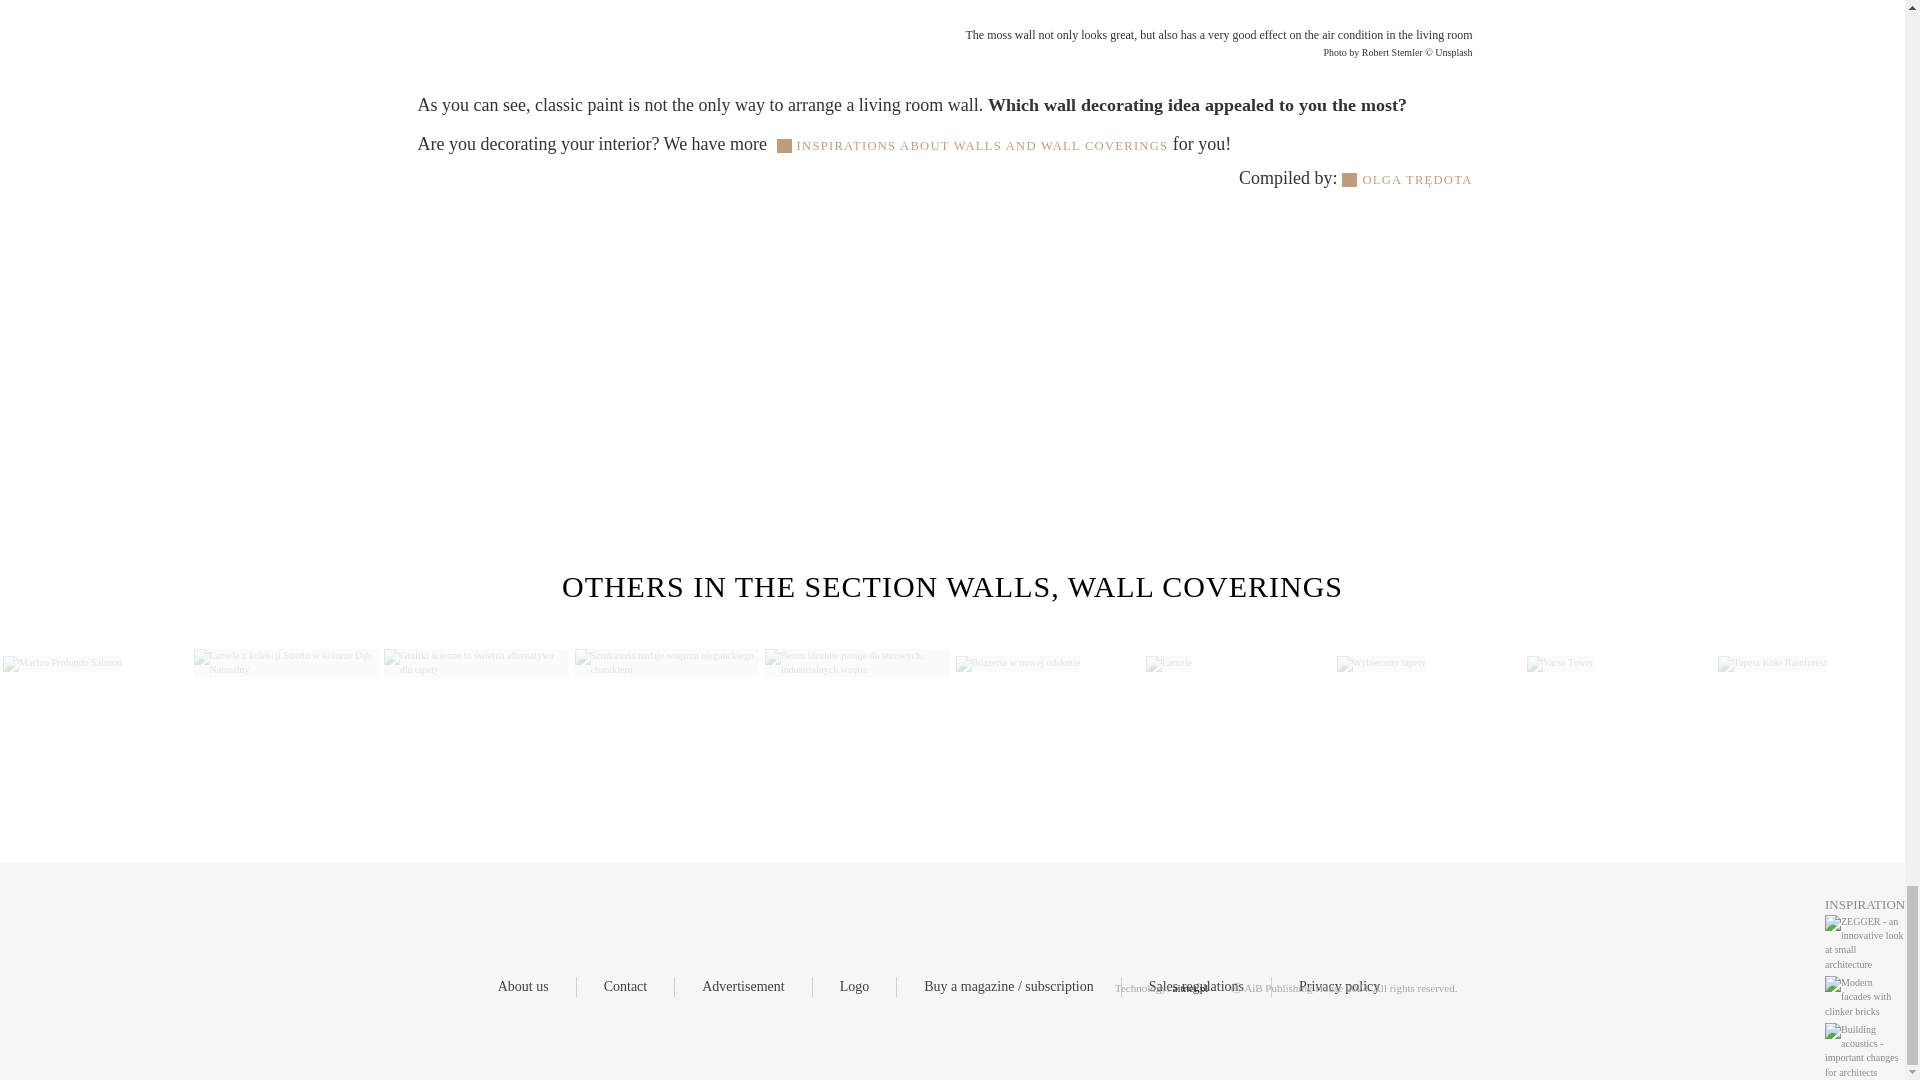 This screenshot has width=1920, height=1080. Describe the element at coordinates (982, 936) in the screenshot. I see `TikTok` at that location.